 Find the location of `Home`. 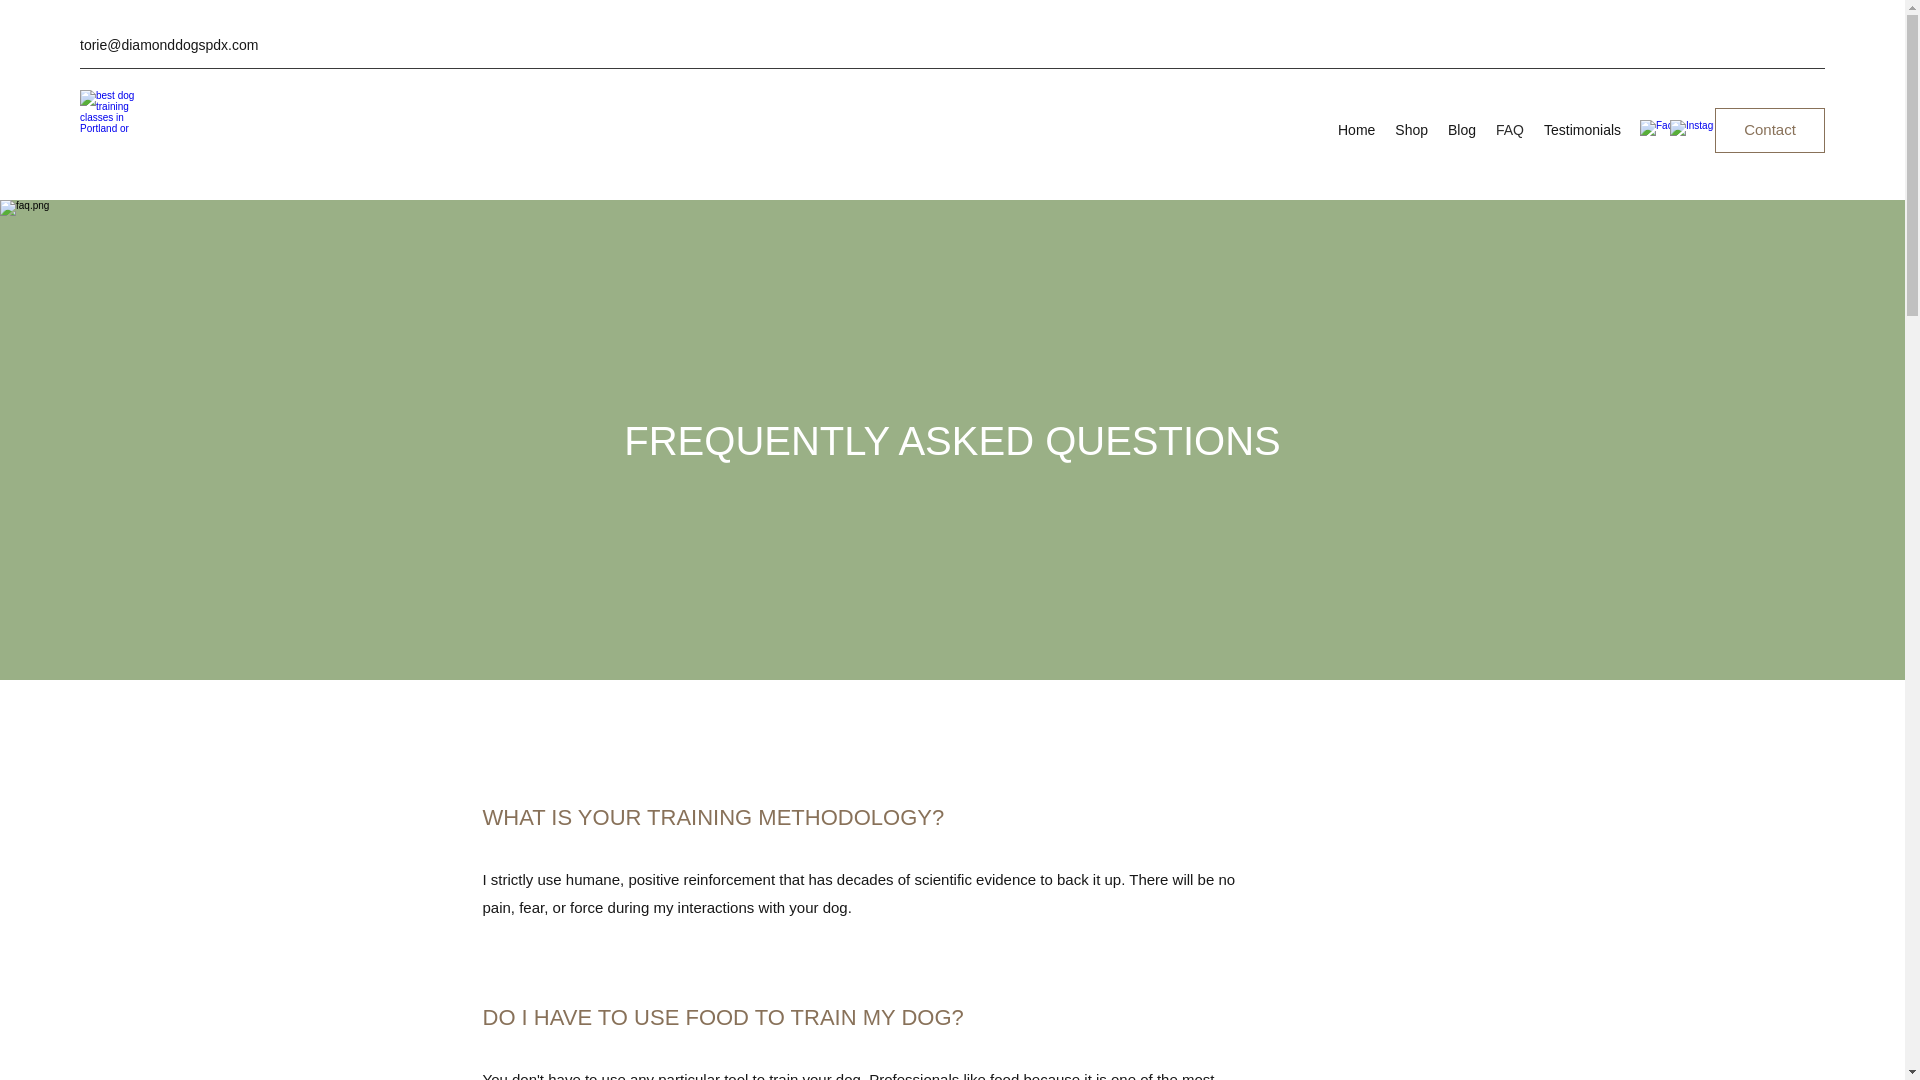

Home is located at coordinates (1356, 129).